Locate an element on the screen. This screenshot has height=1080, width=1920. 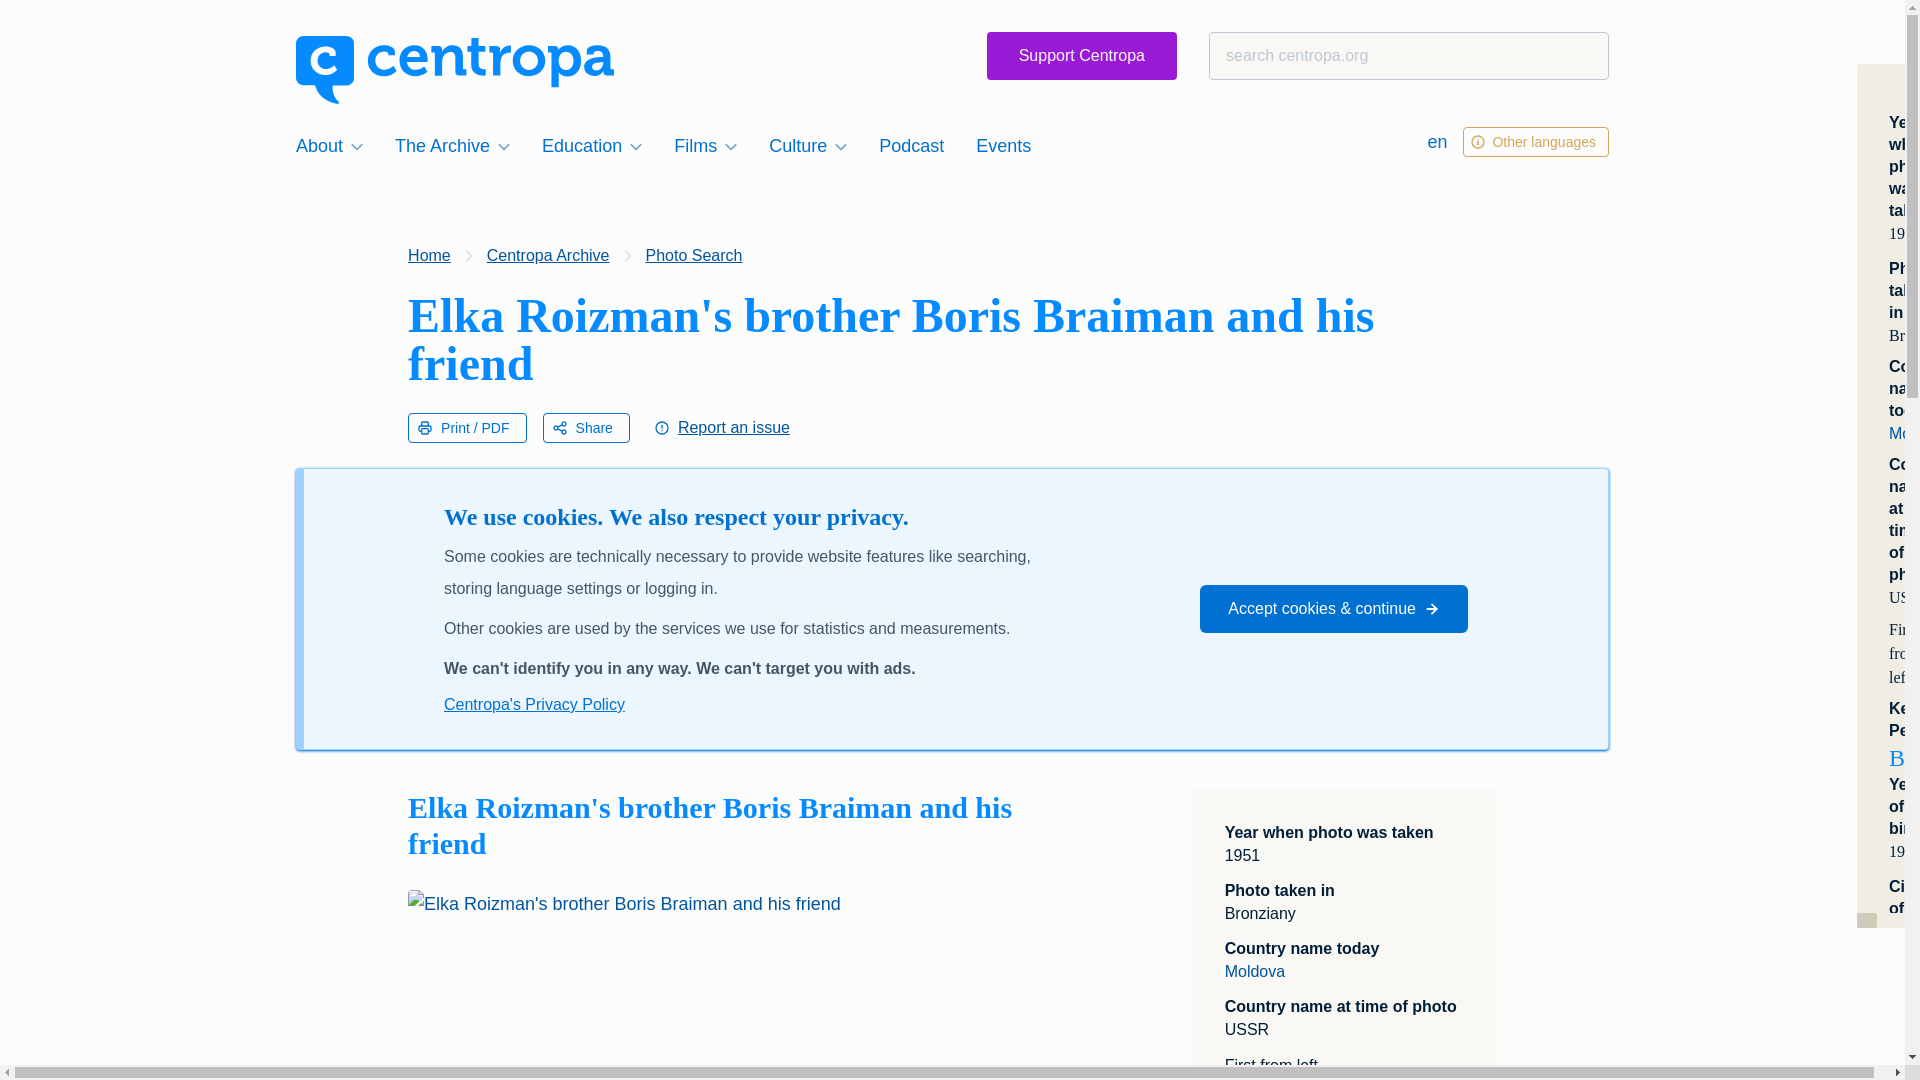
Support Centropa is located at coordinates (1081, 56).